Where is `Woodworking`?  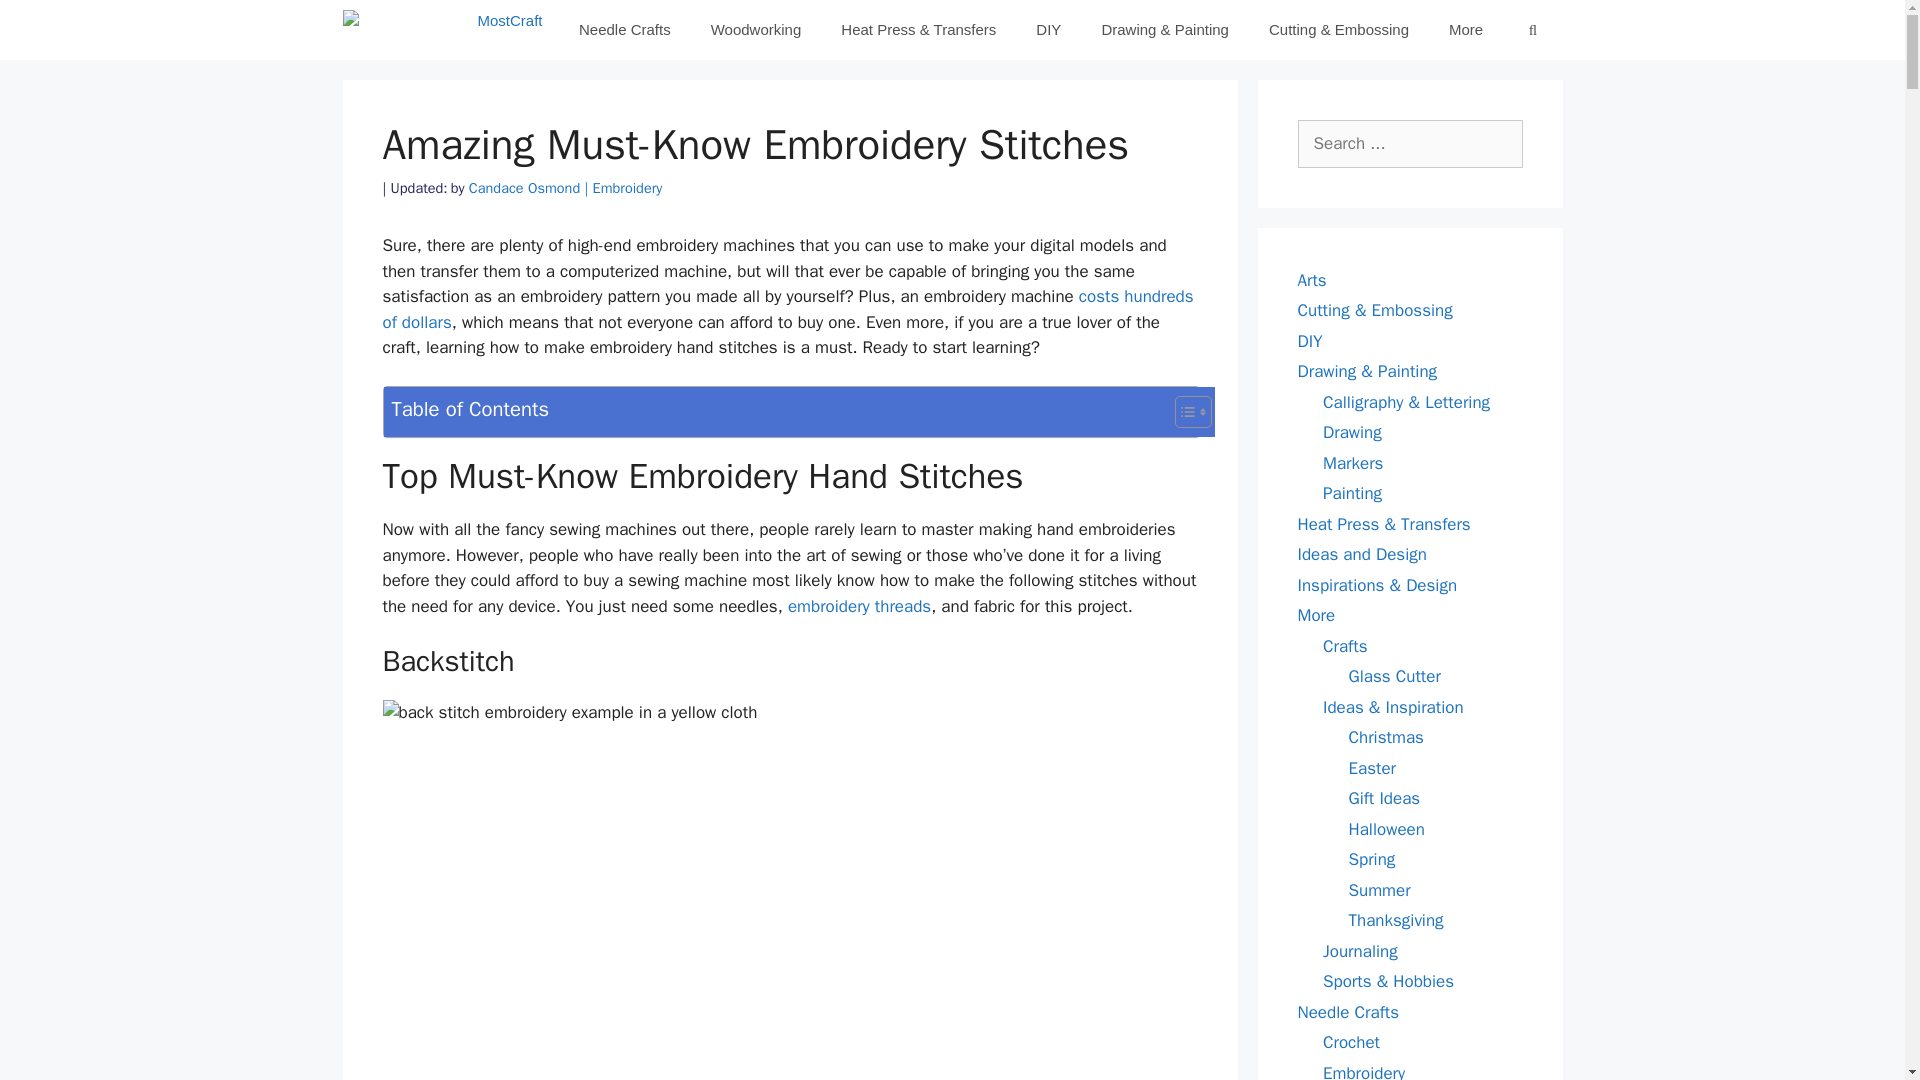 Woodworking is located at coordinates (756, 30).